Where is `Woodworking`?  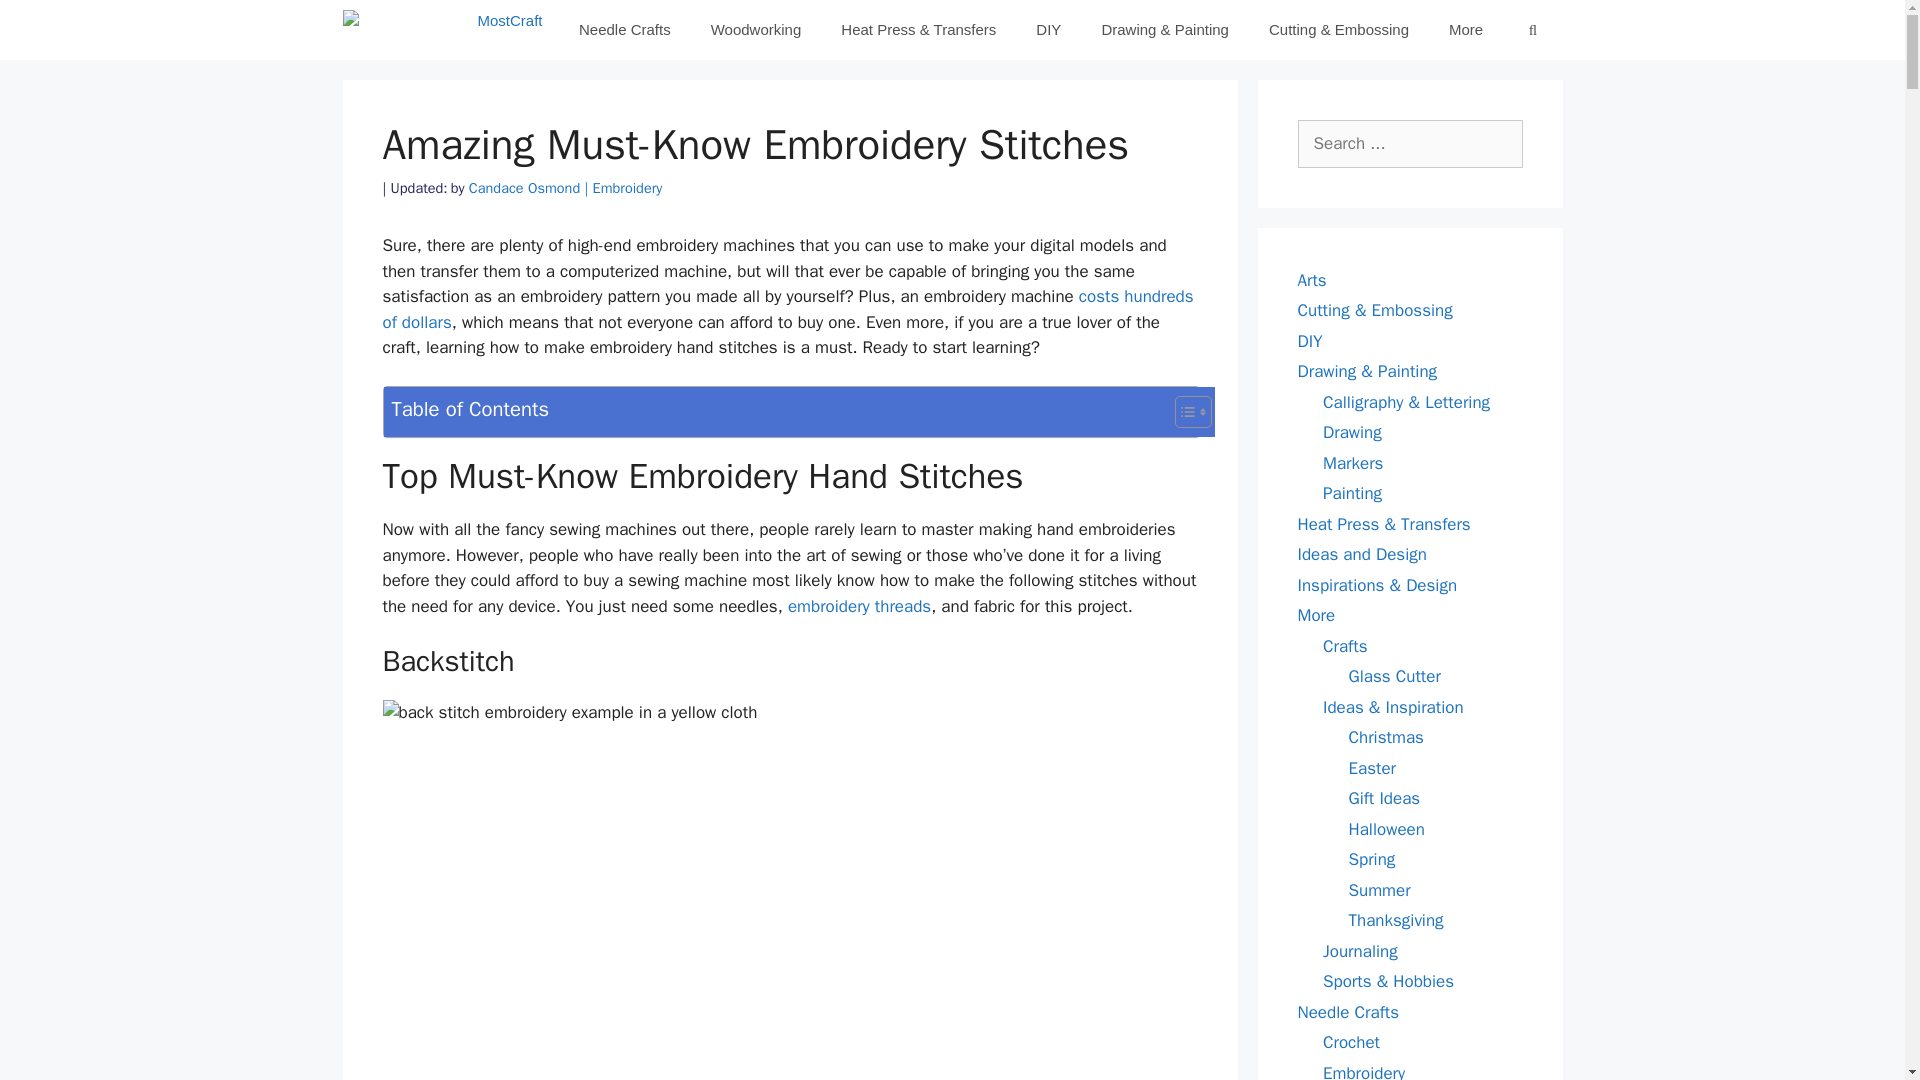 Woodworking is located at coordinates (756, 30).